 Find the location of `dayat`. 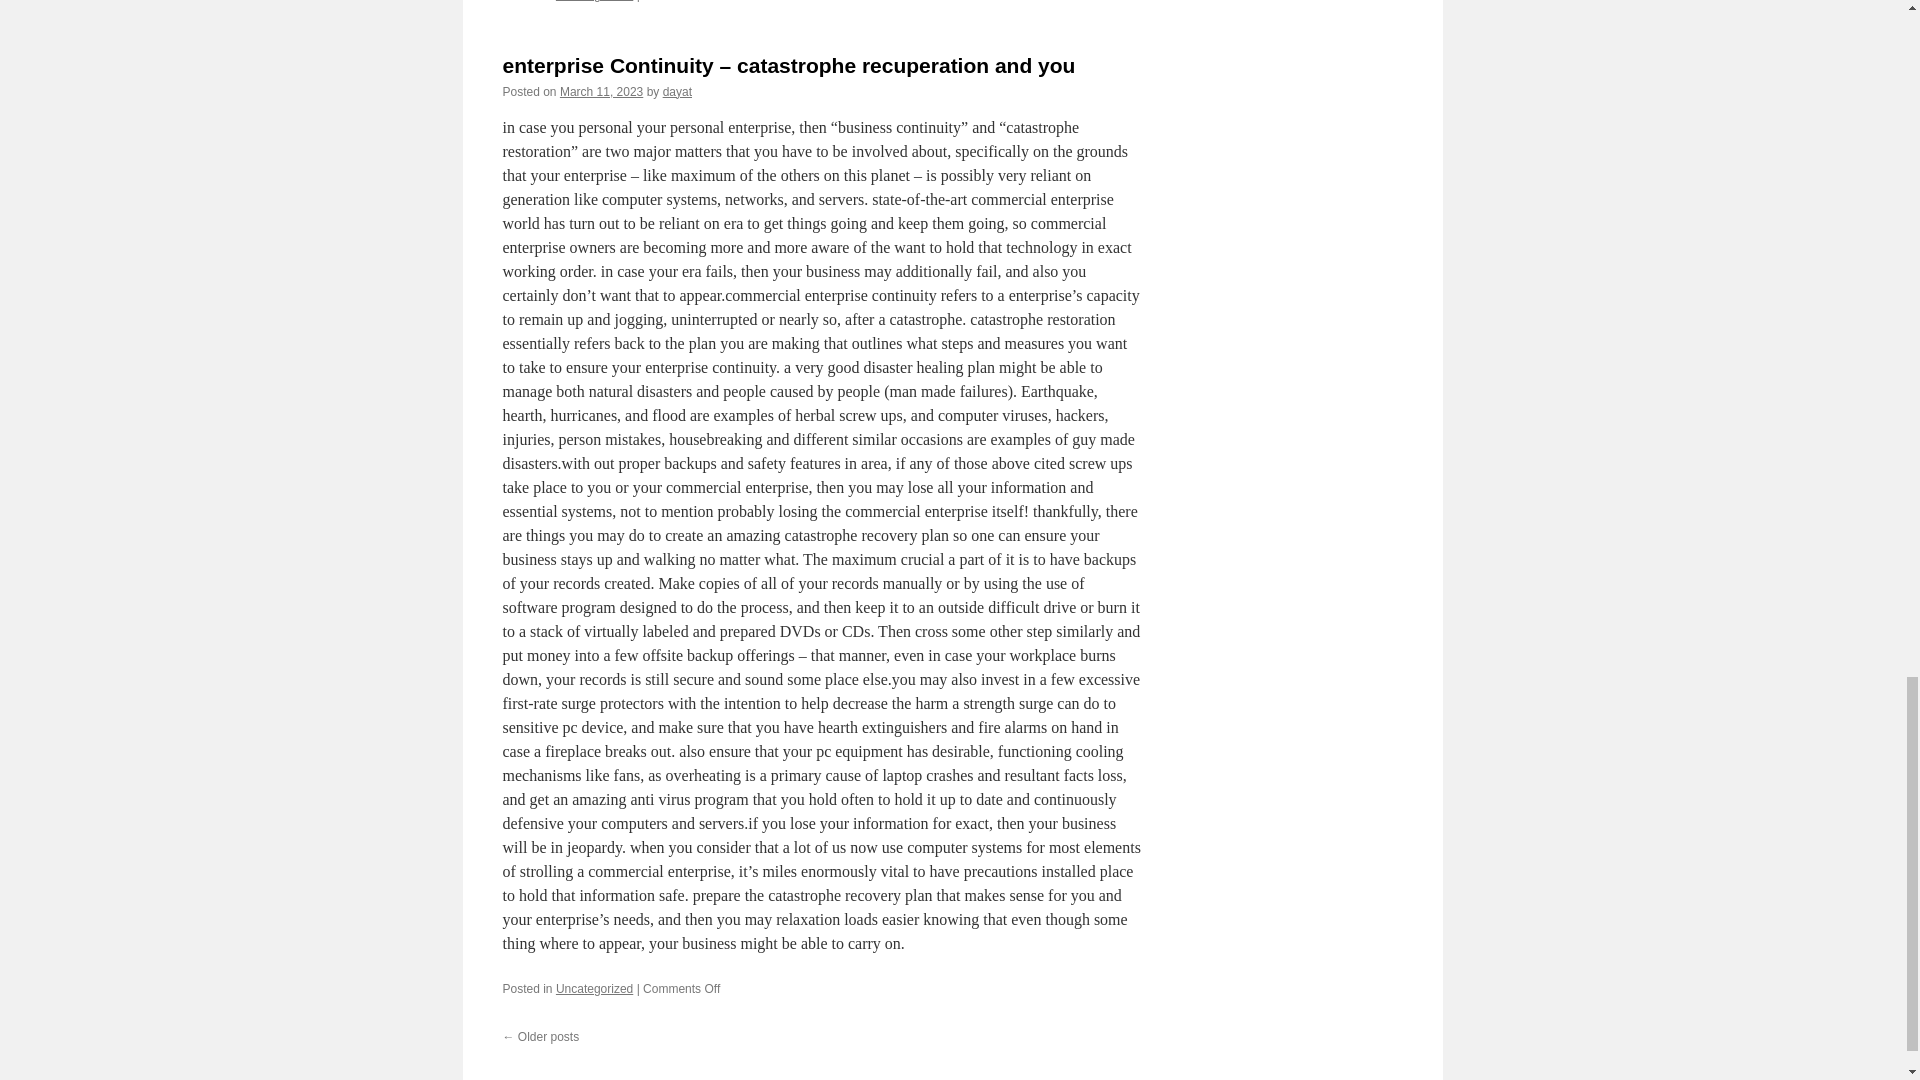

dayat is located at coordinates (676, 92).